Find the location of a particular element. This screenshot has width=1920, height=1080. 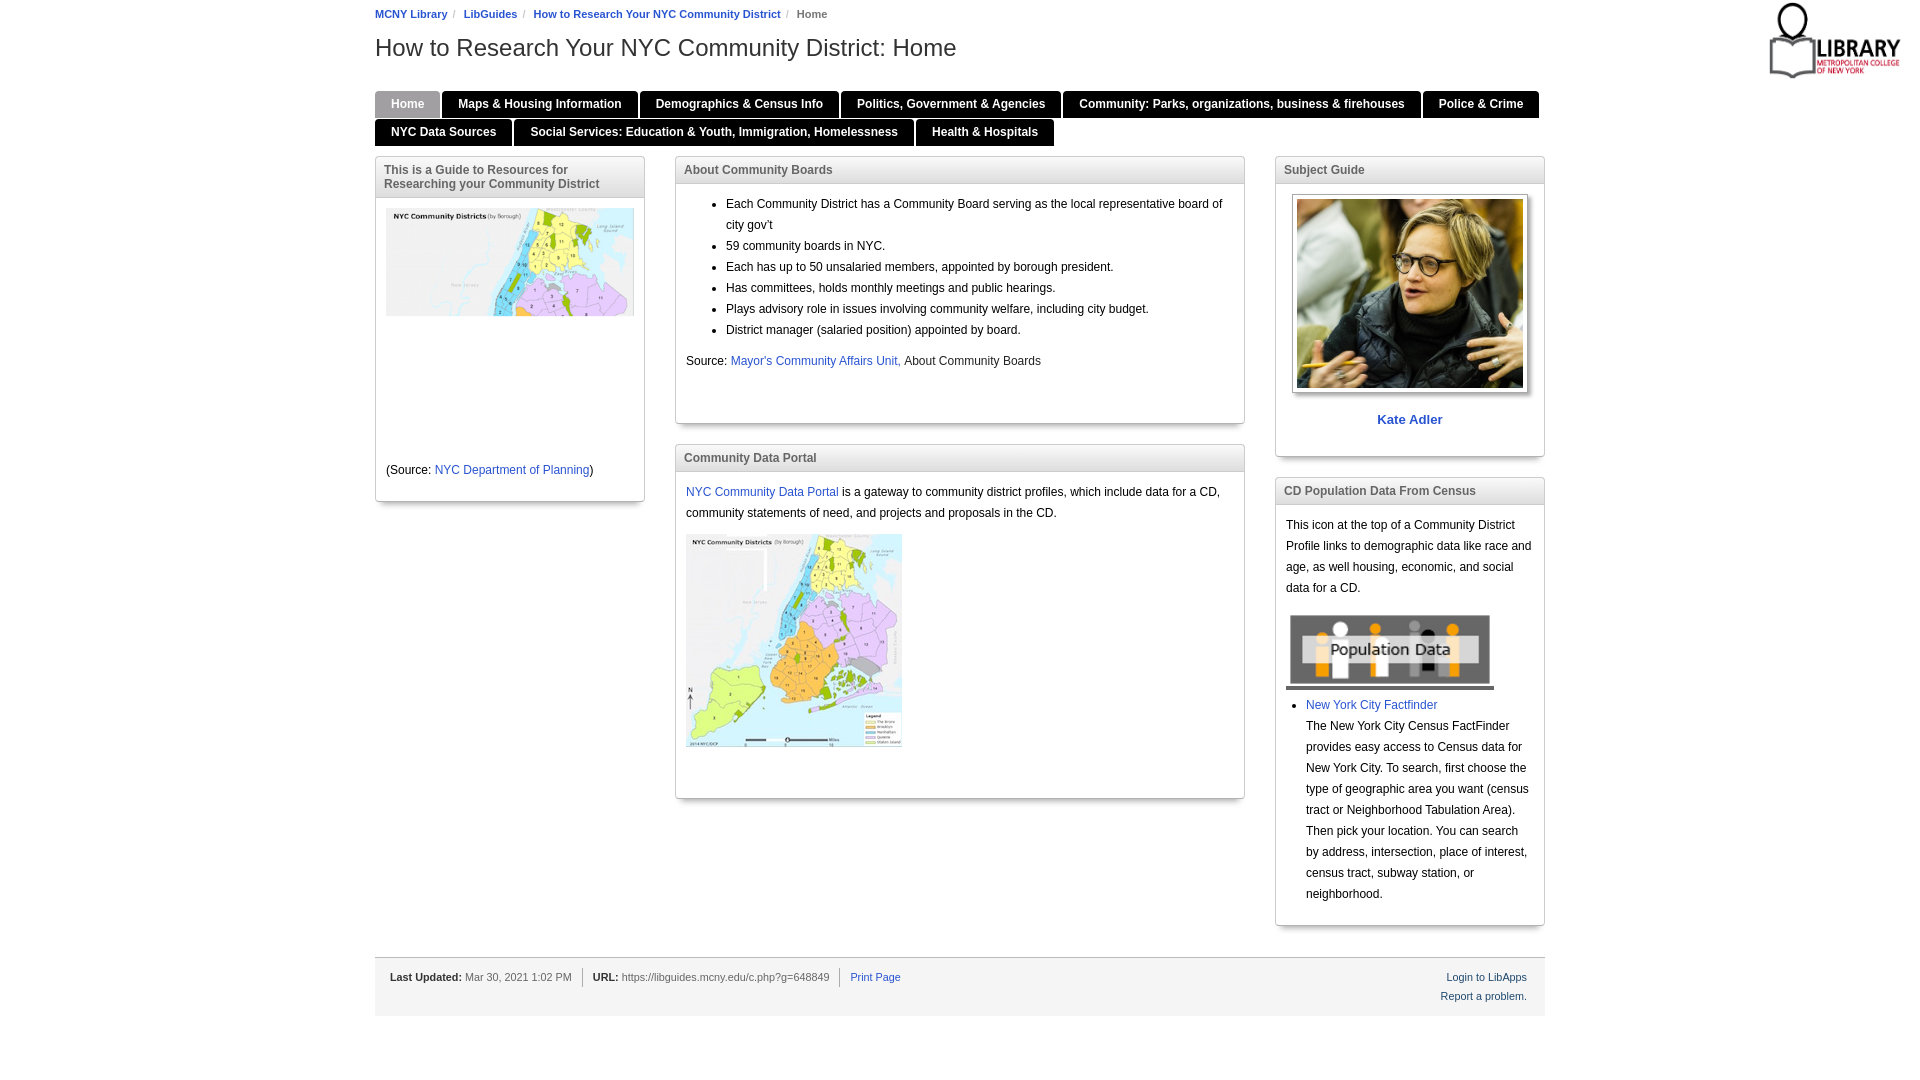

NYC Community Data Portal  is located at coordinates (764, 491).